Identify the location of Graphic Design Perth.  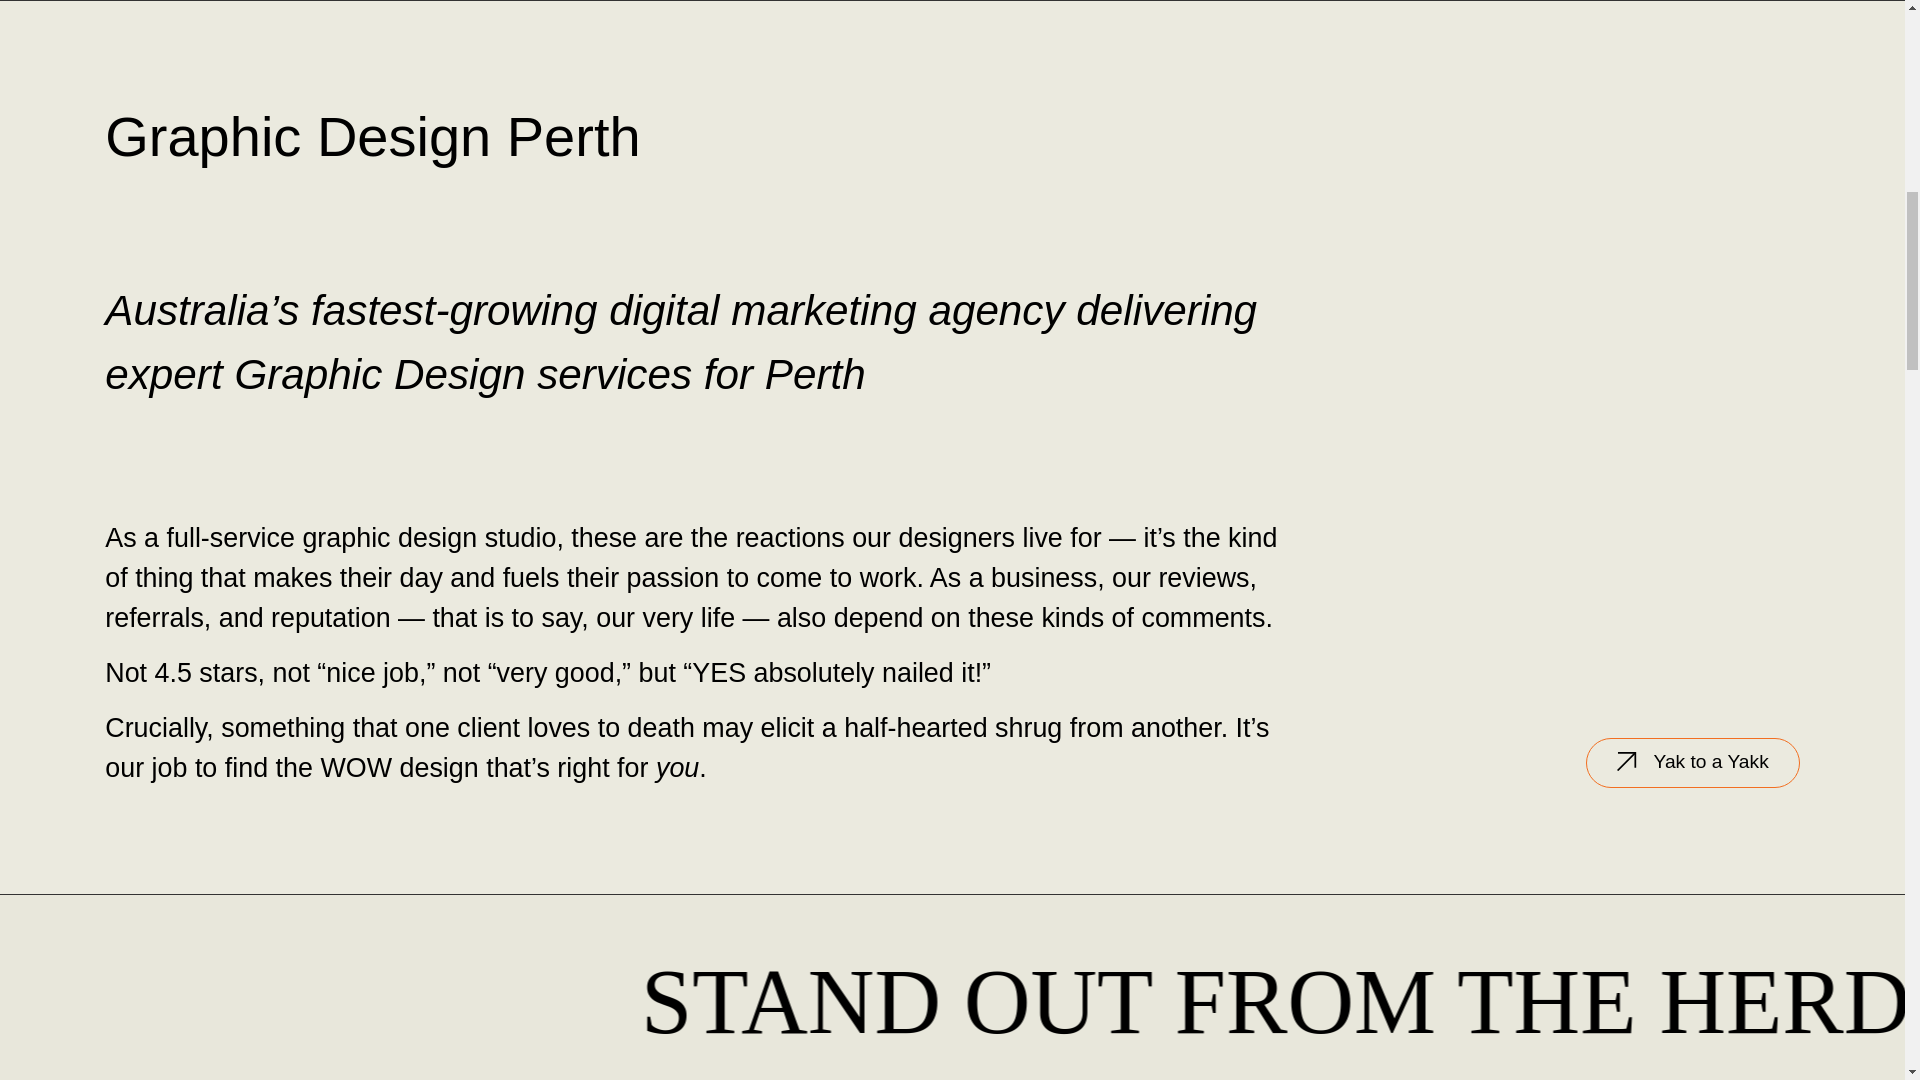
(372, 136).